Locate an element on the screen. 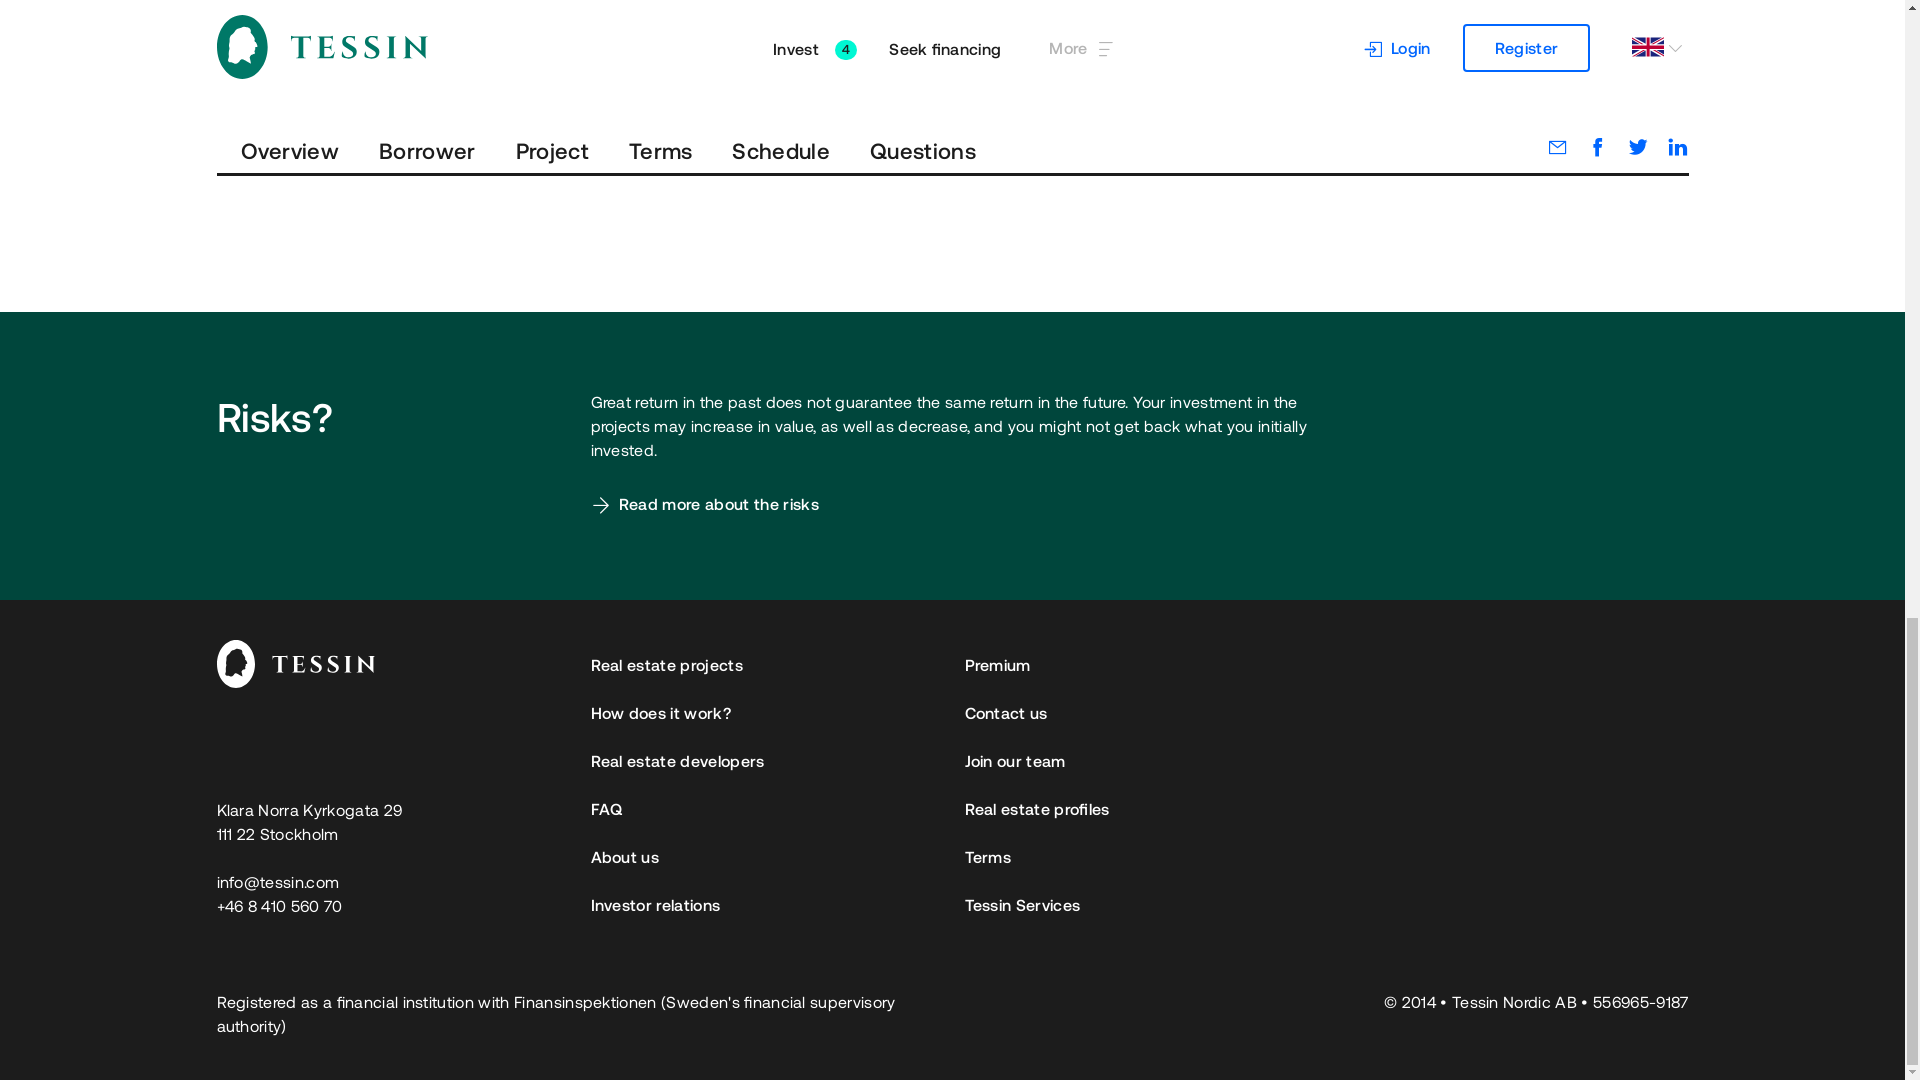 Image resolution: width=1920 pixels, height=1080 pixels. FAQ is located at coordinates (764, 808).